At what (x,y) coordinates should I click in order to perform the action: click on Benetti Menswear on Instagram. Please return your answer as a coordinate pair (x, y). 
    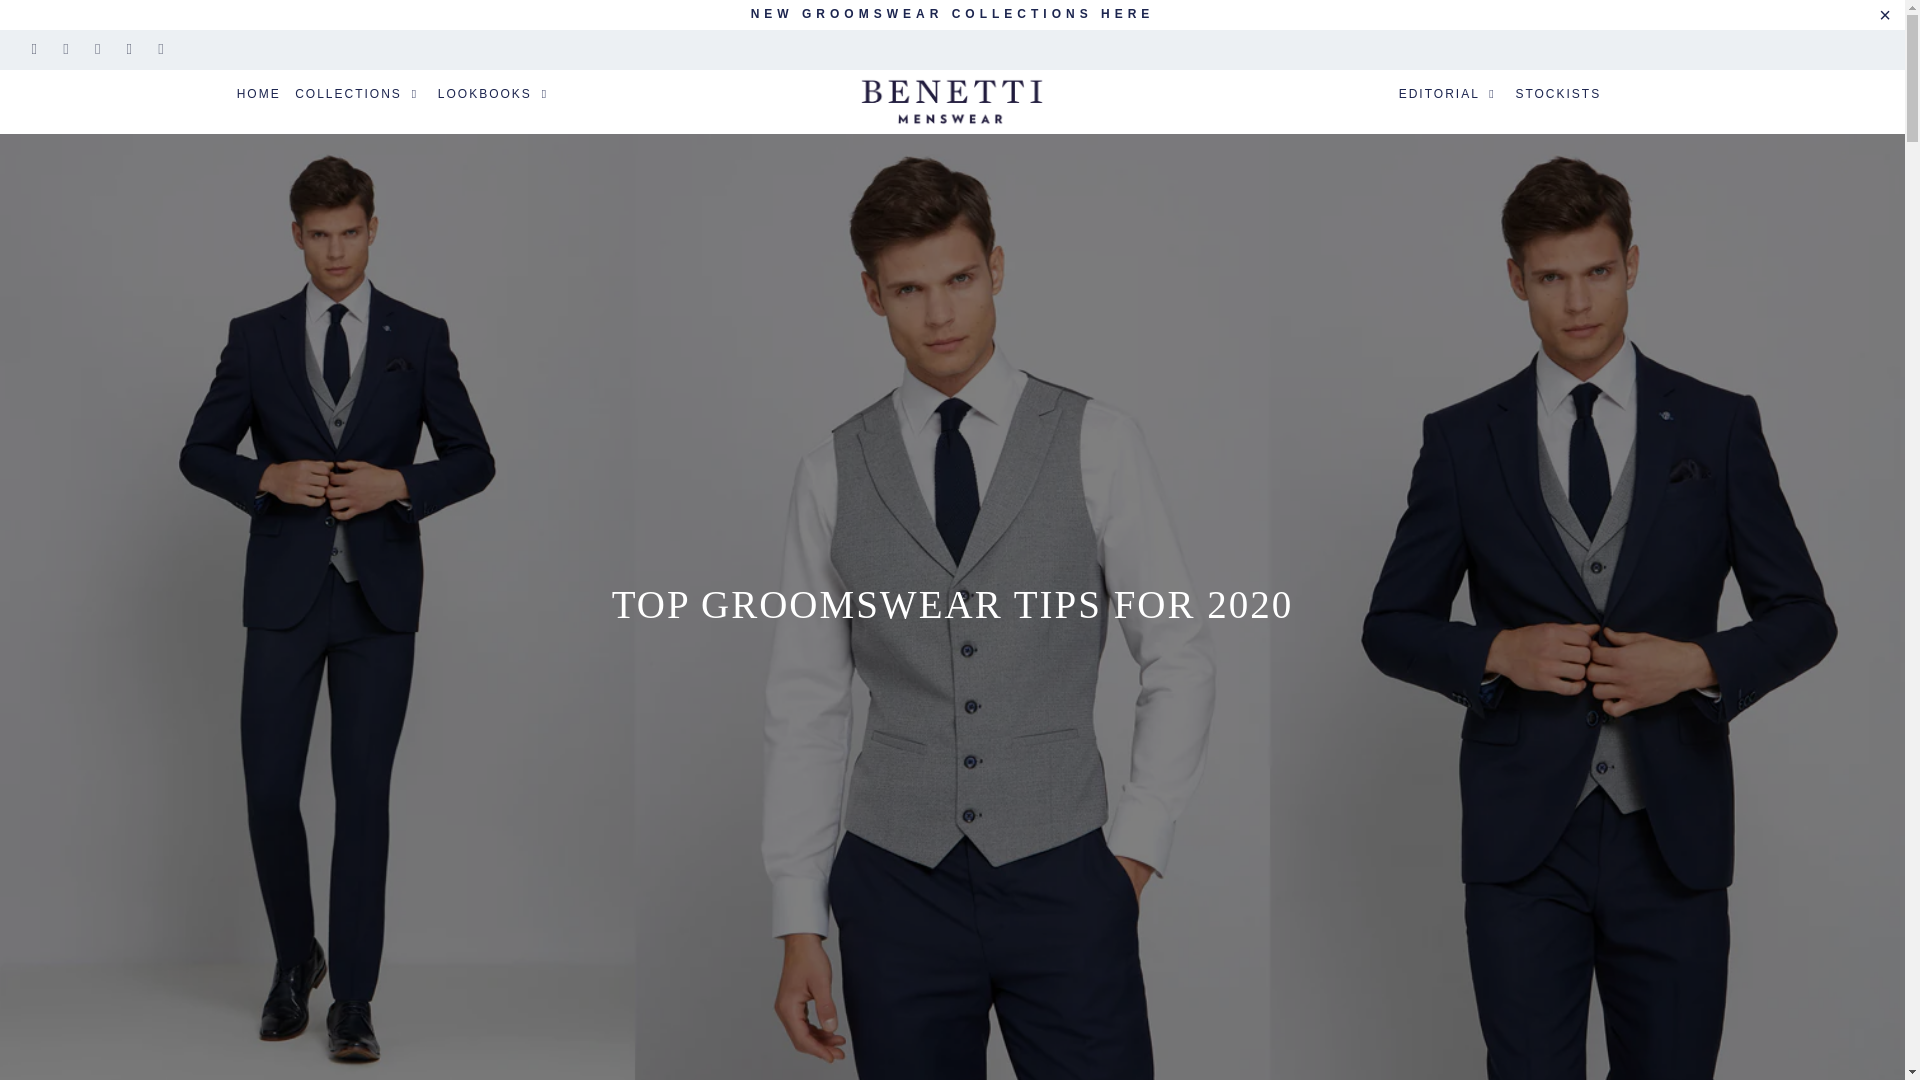
    Looking at the image, I should click on (128, 50).